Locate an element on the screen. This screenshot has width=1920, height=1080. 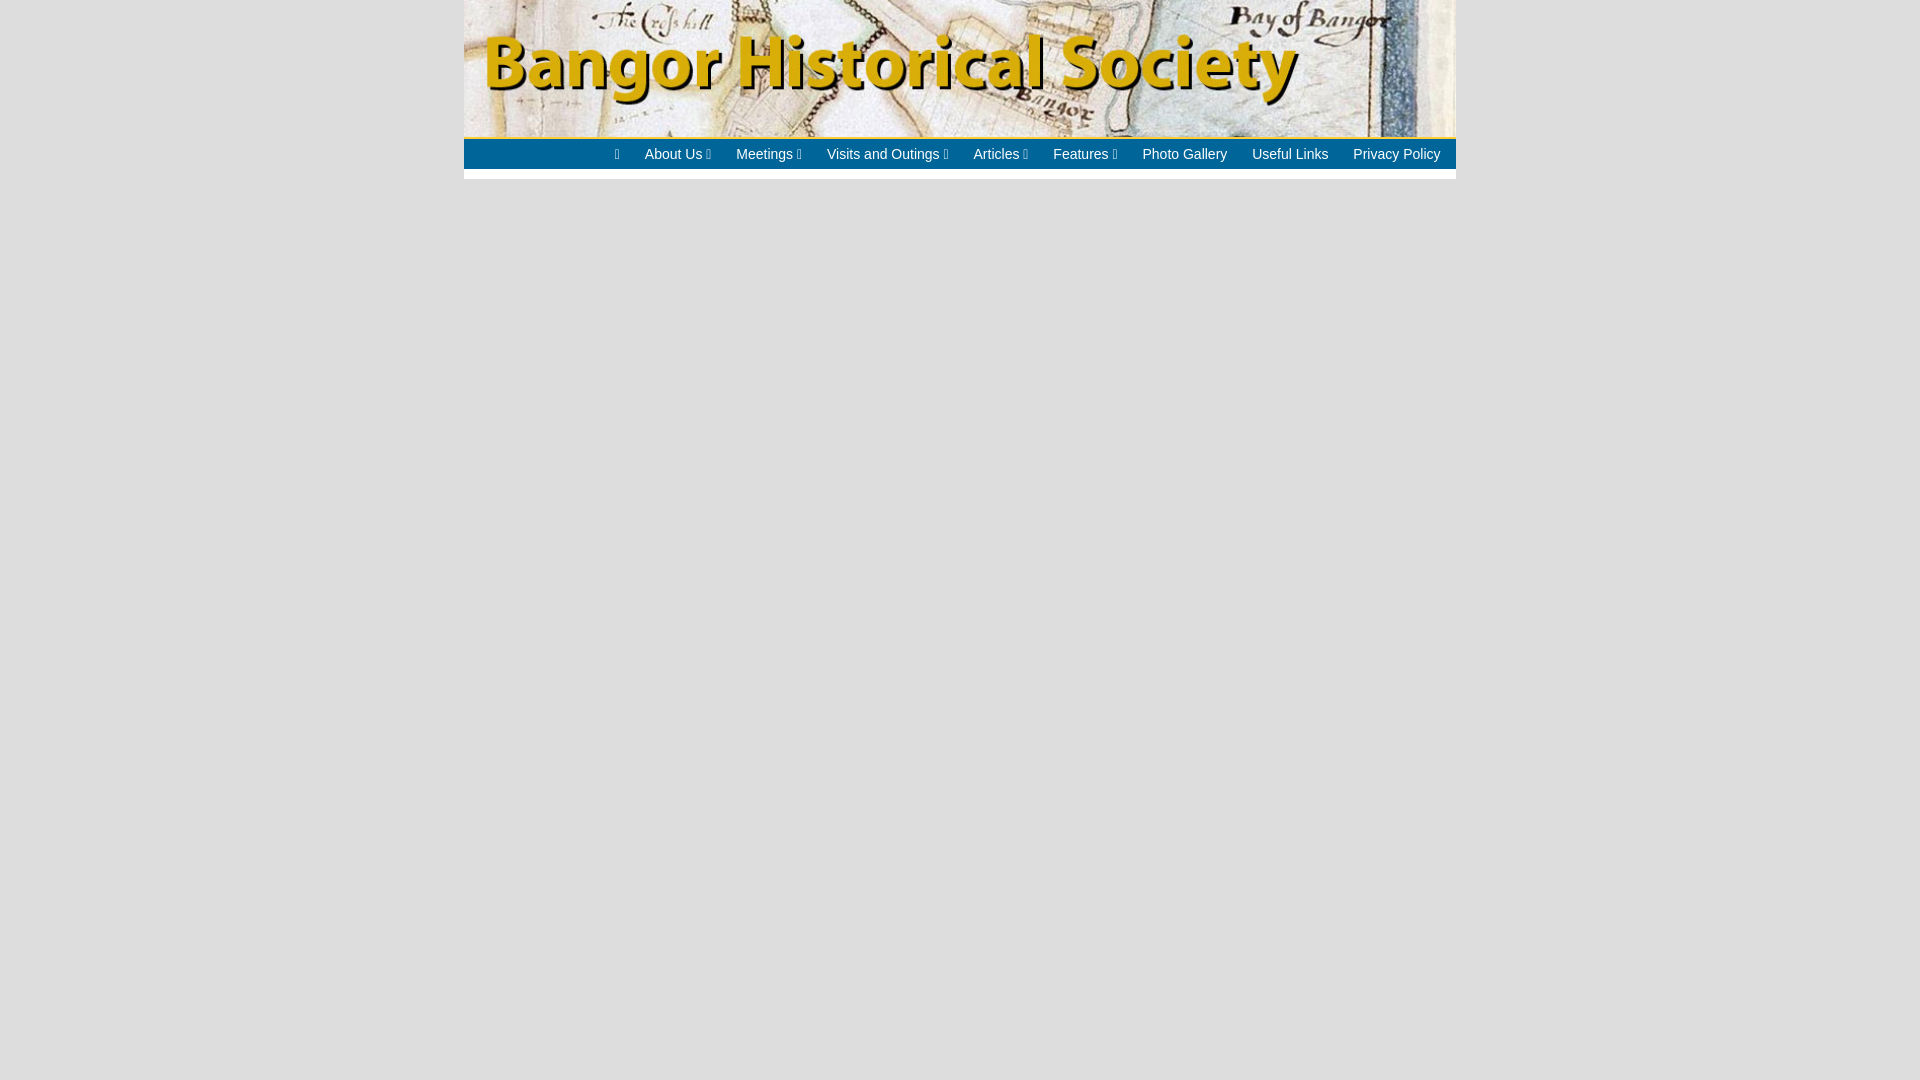
Meetings is located at coordinates (768, 154).